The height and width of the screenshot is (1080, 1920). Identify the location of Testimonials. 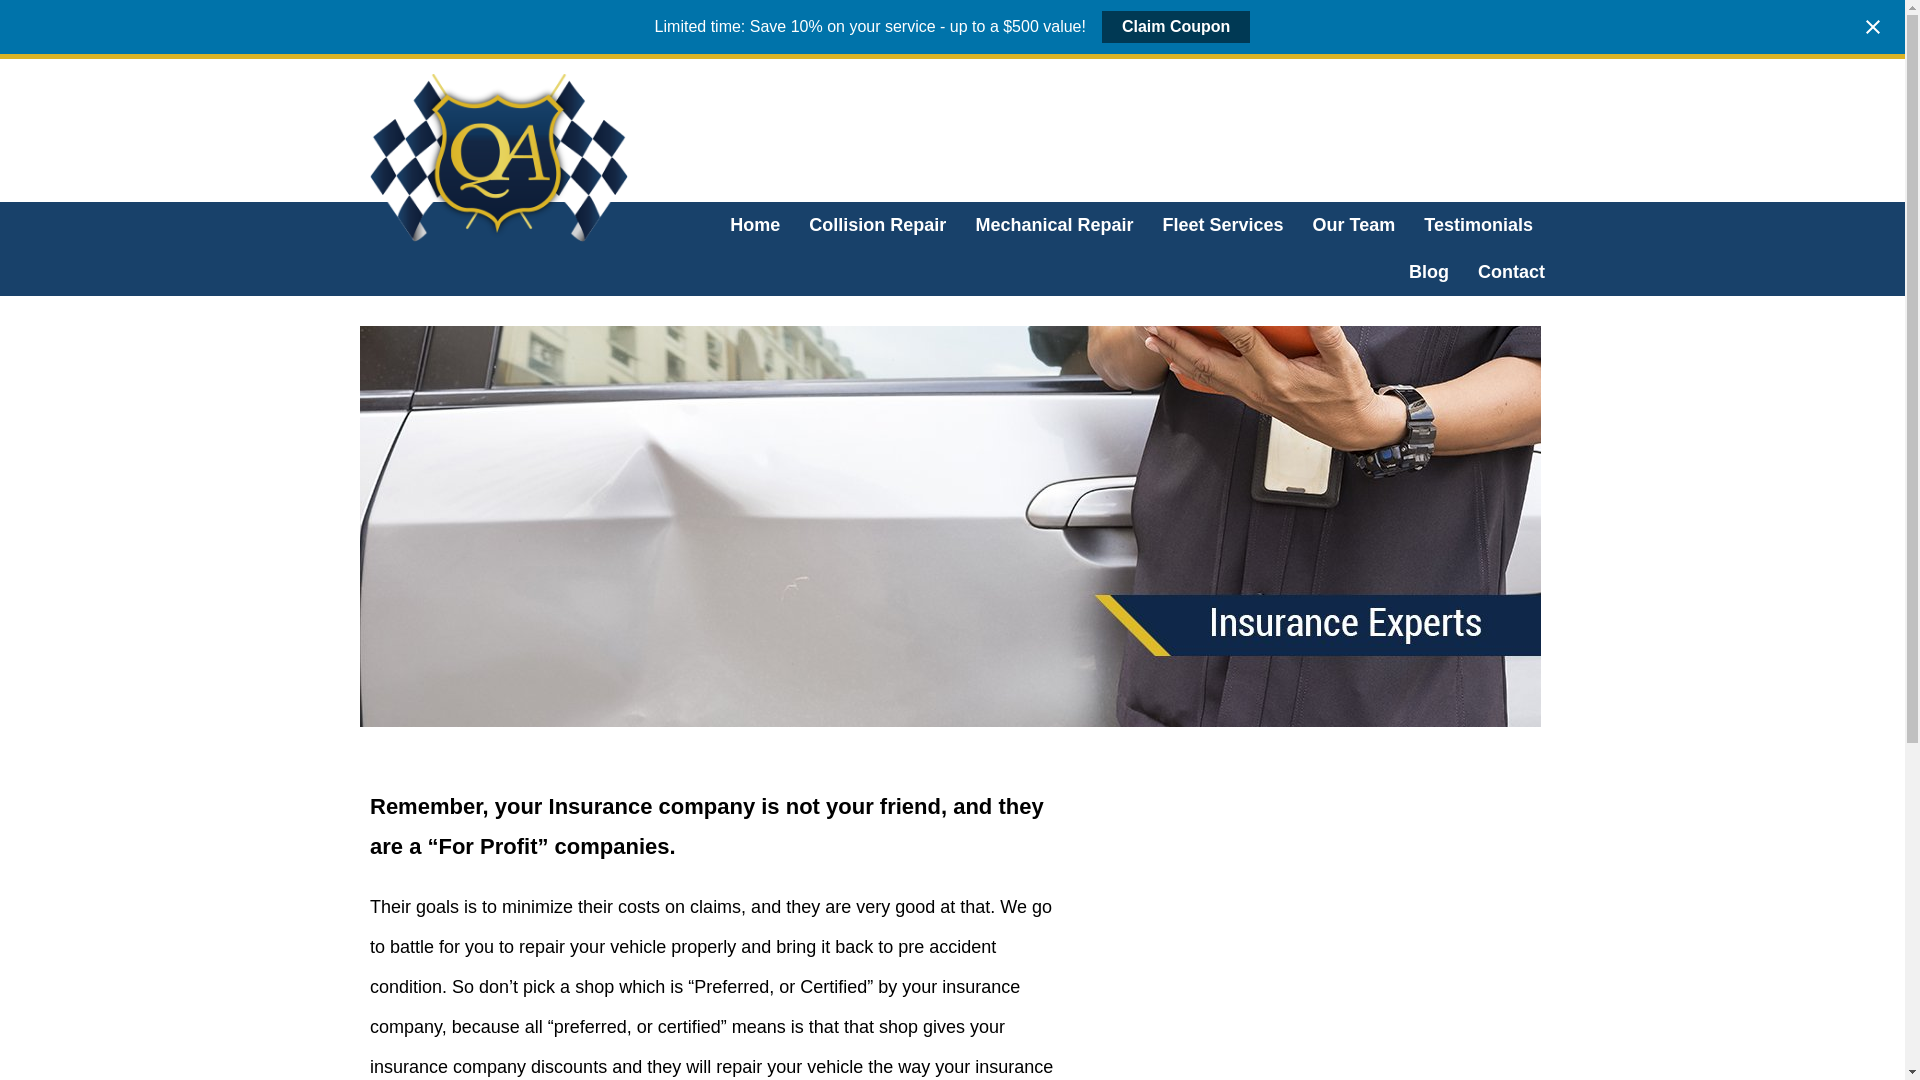
(1478, 225).